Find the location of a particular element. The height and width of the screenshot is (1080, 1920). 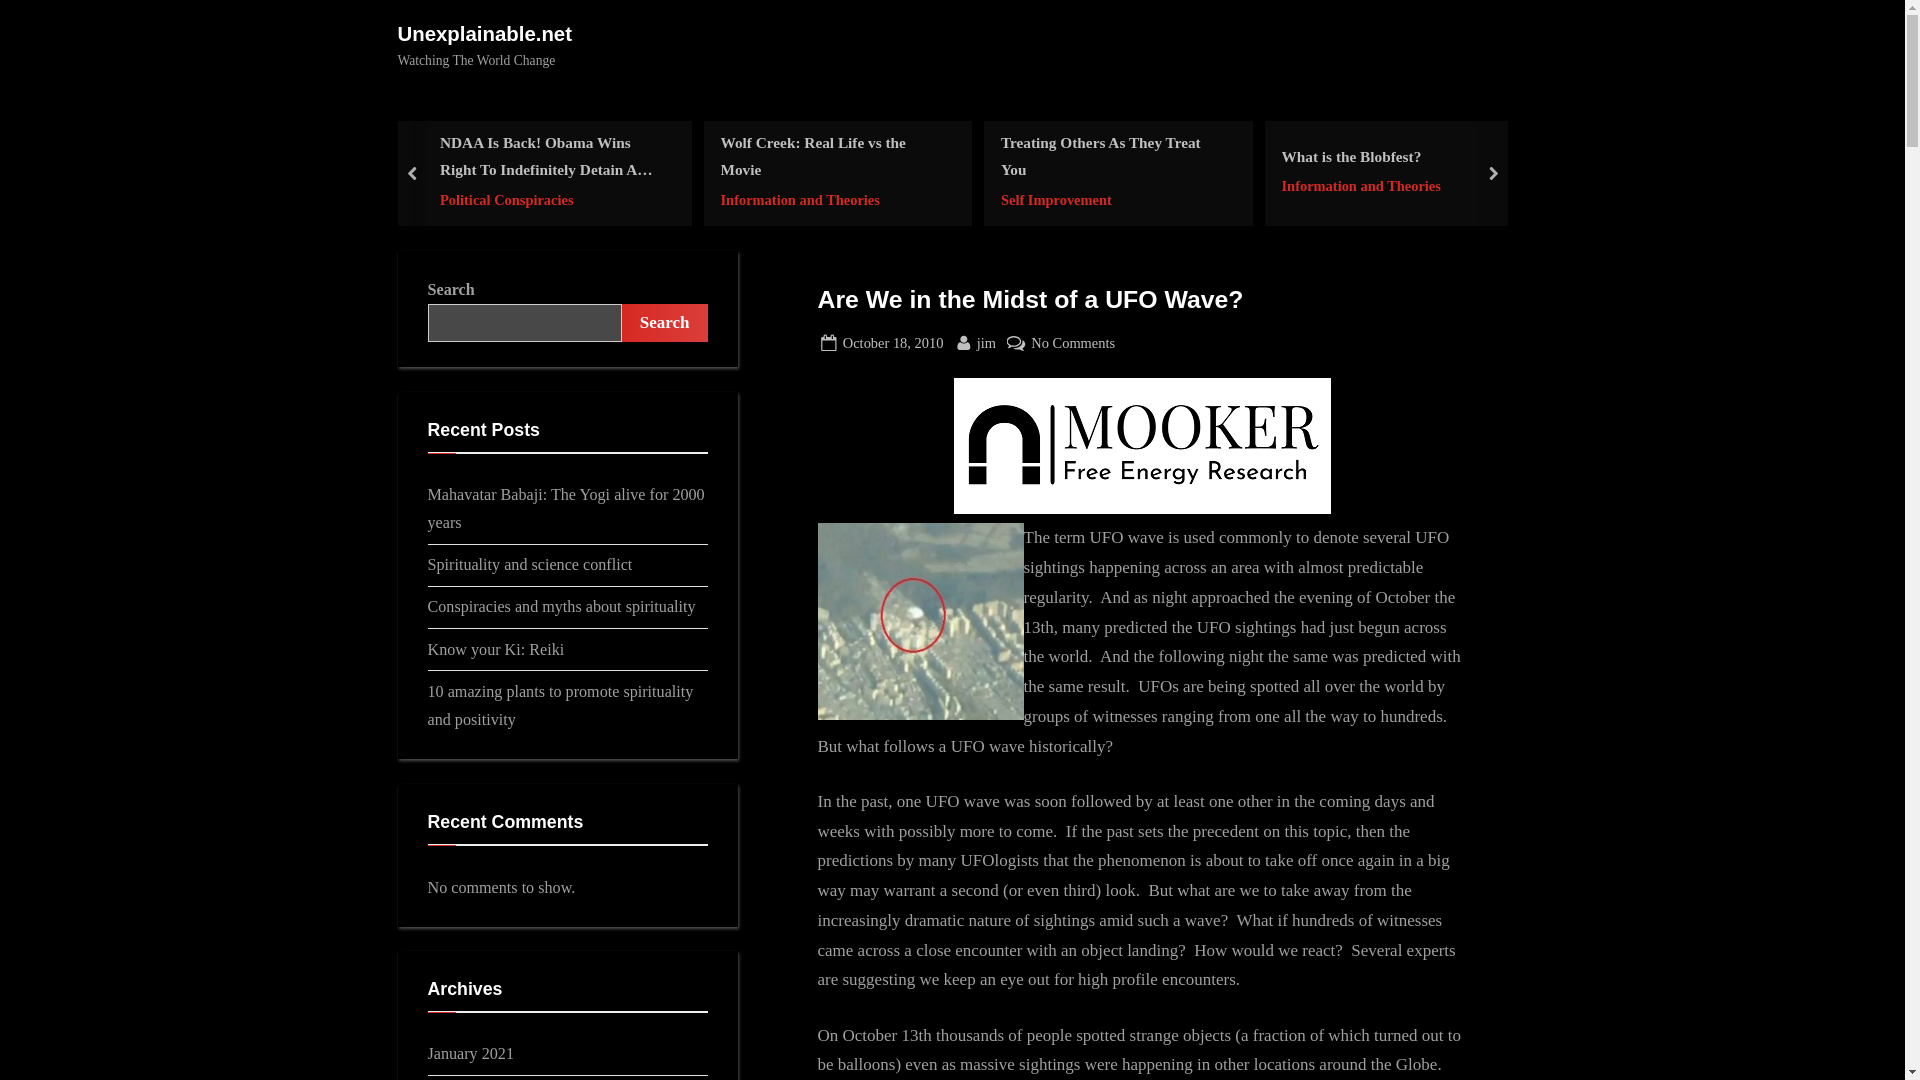

Information and Theories is located at coordinates (1360, 156).